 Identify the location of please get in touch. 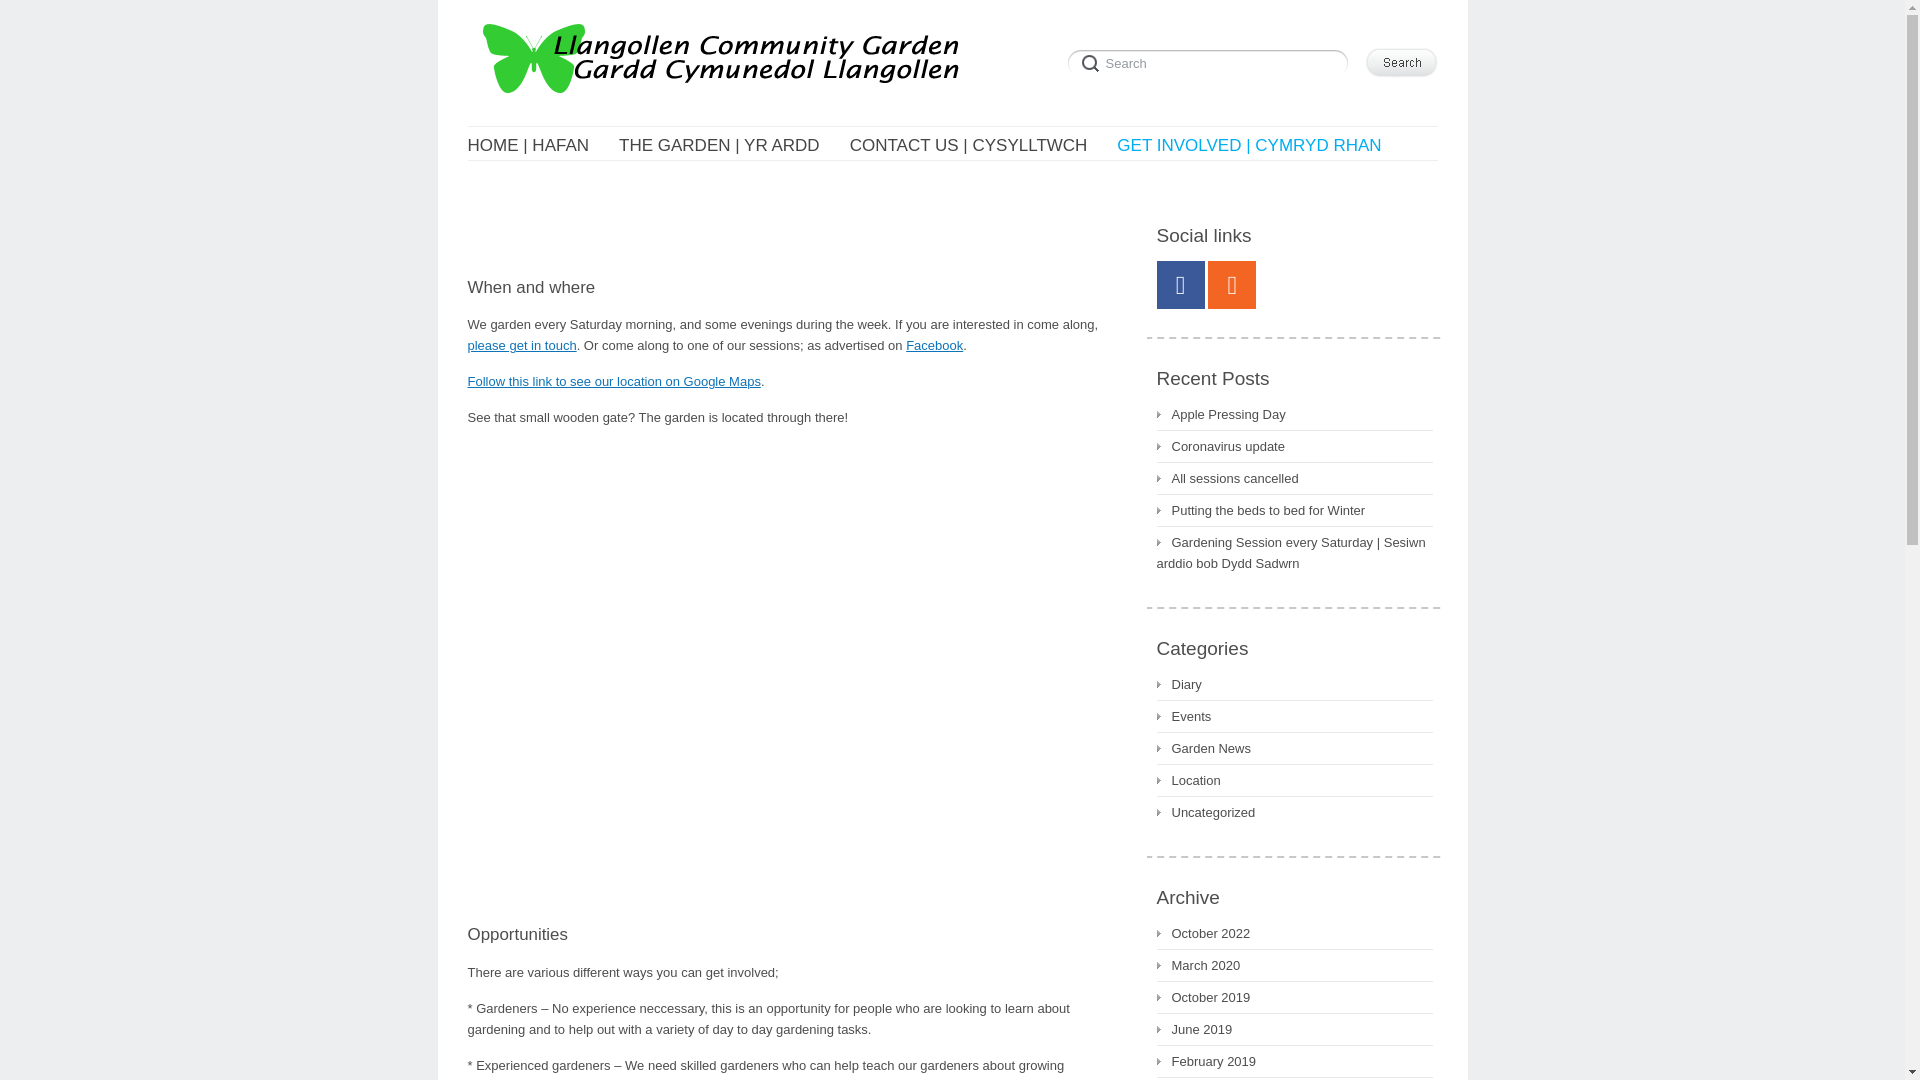
(522, 346).